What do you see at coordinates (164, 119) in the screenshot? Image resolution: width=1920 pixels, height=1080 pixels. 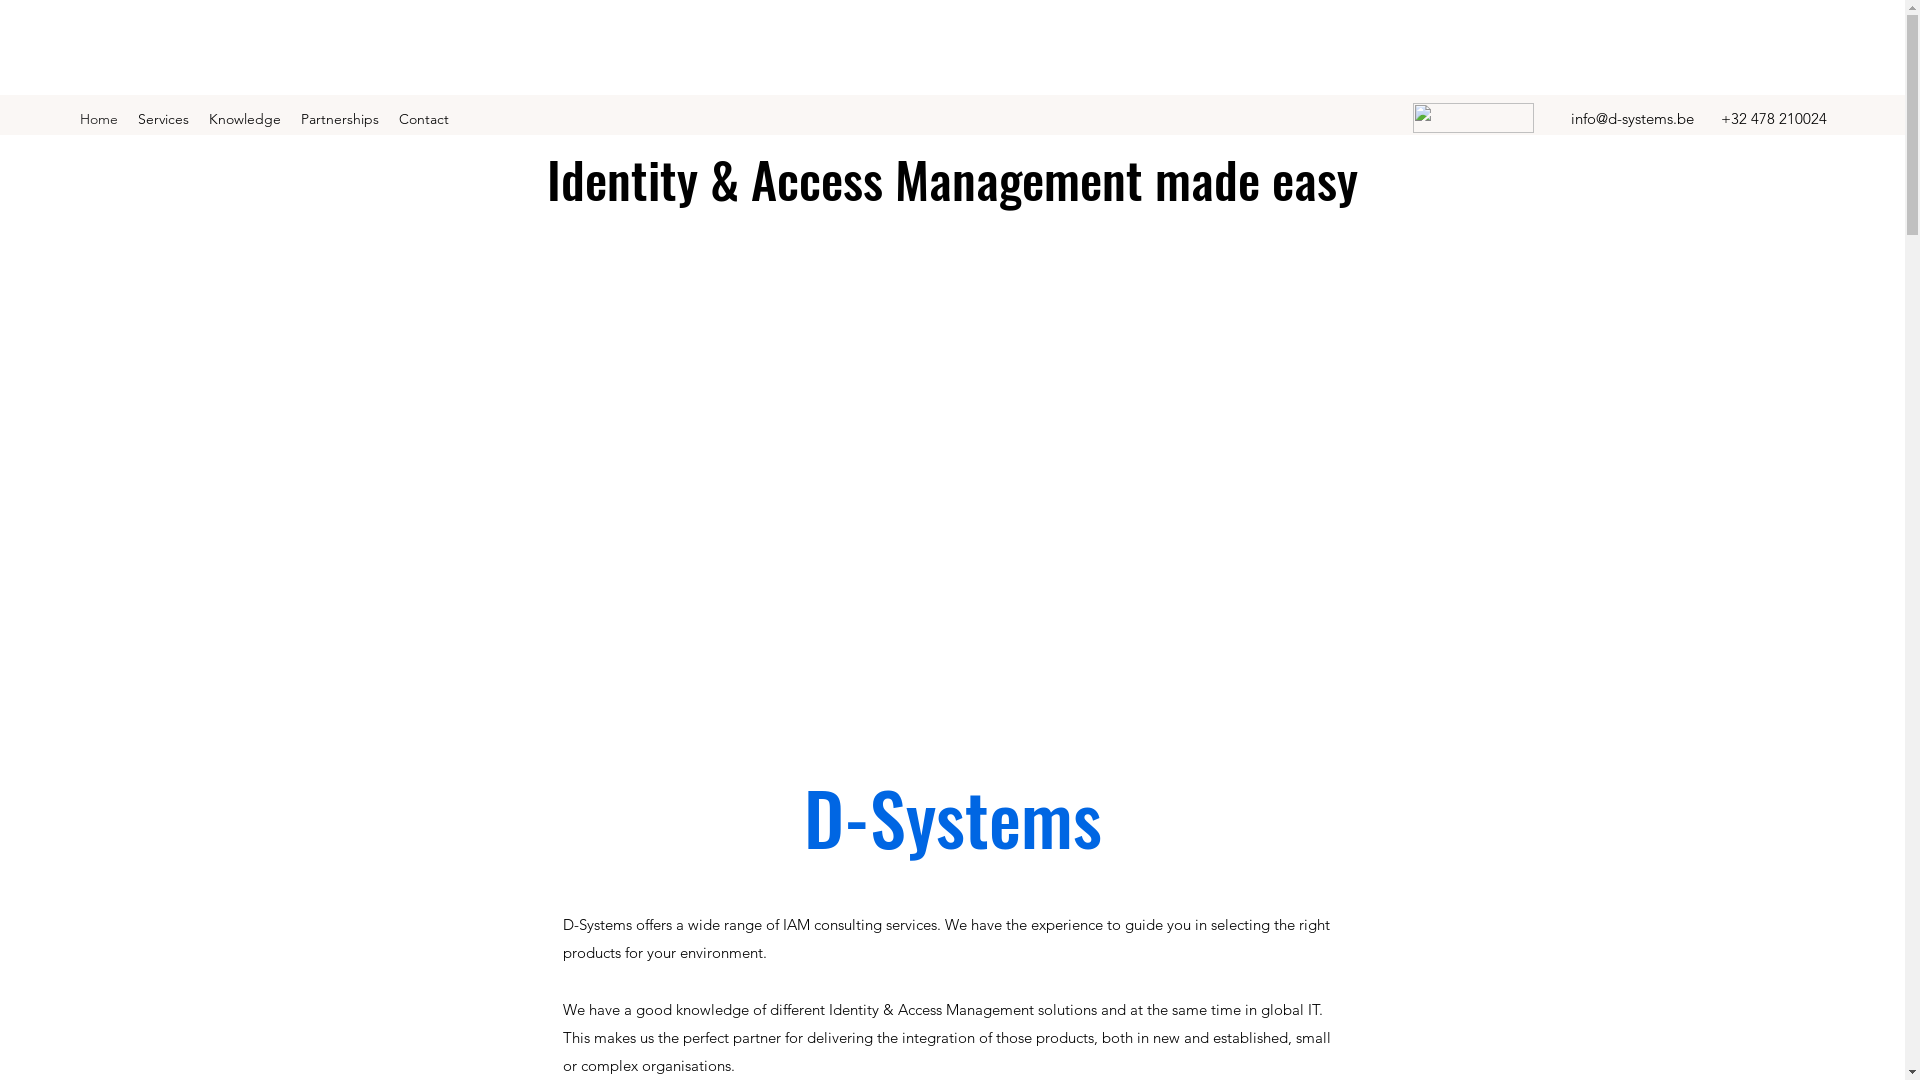 I see `Services` at bounding box center [164, 119].